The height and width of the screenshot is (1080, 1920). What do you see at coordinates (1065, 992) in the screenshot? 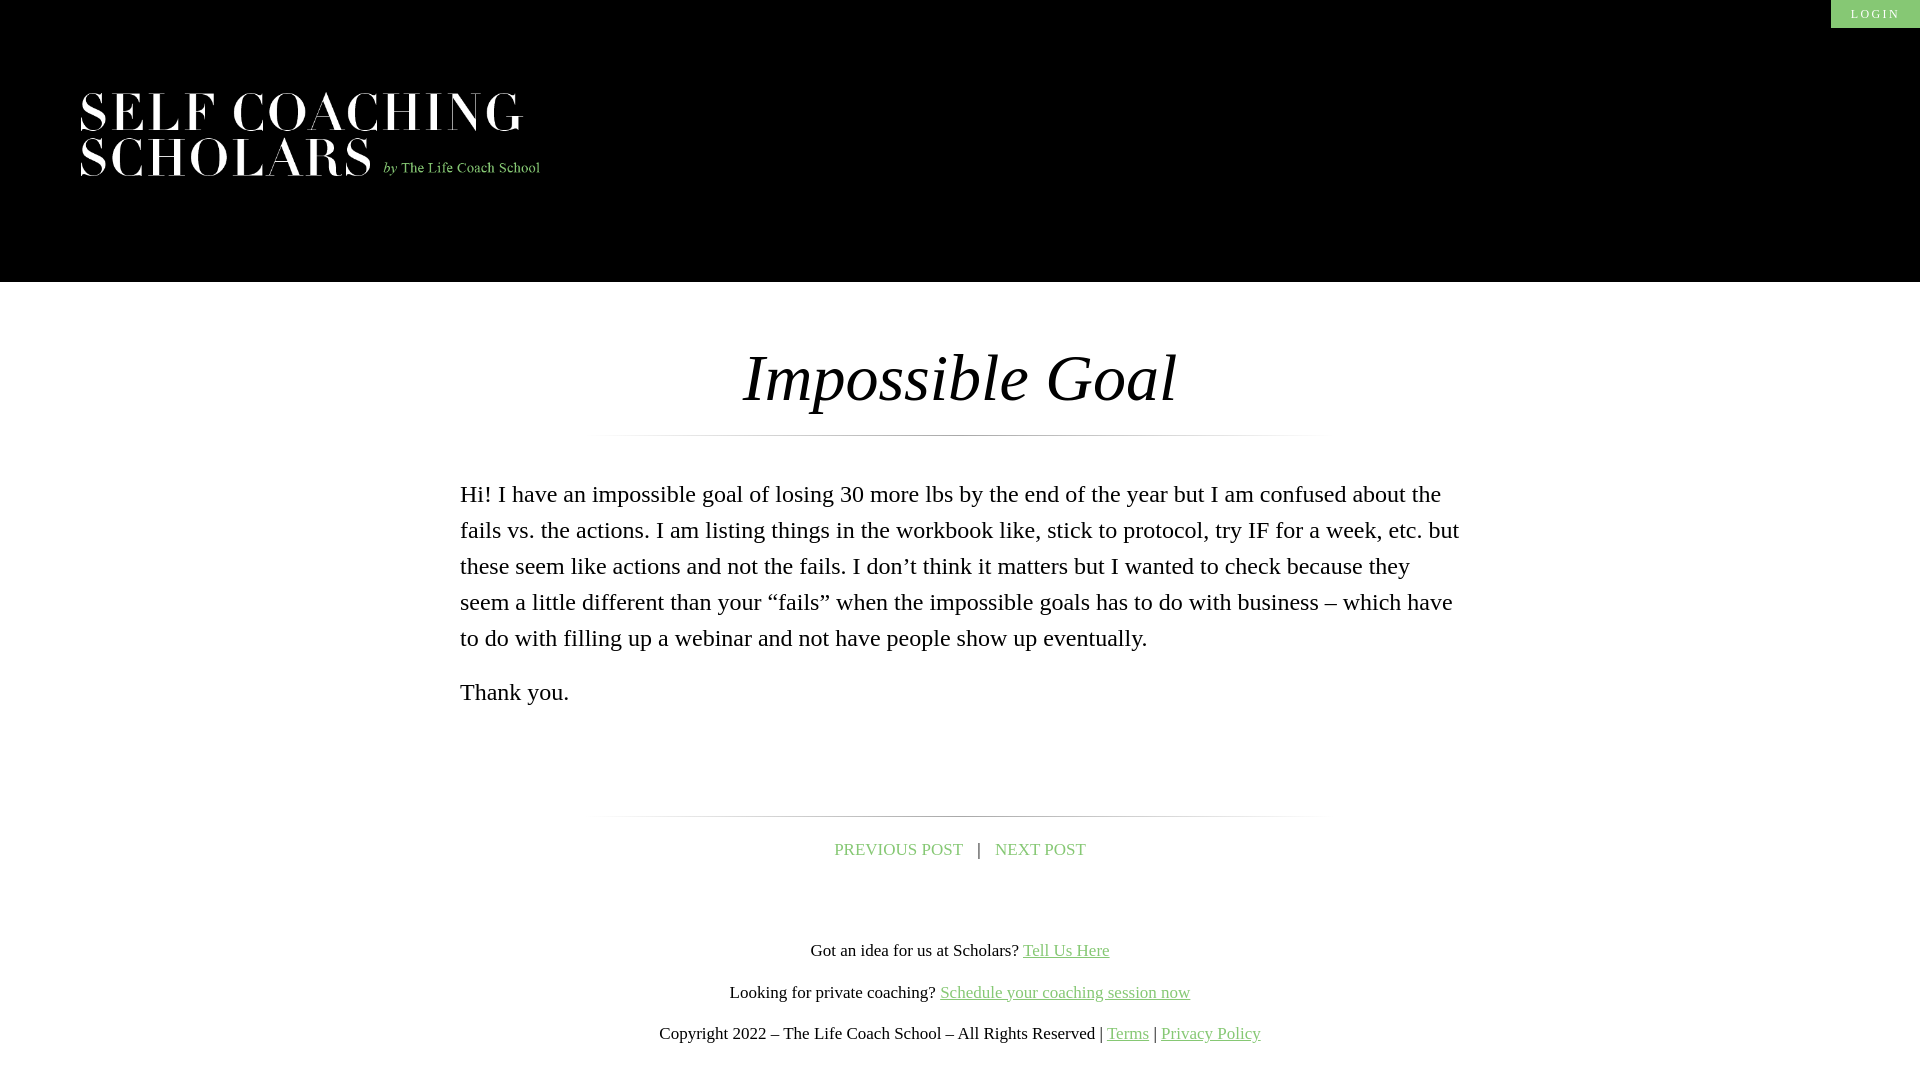
I see `Schedule your coaching session now` at bounding box center [1065, 992].